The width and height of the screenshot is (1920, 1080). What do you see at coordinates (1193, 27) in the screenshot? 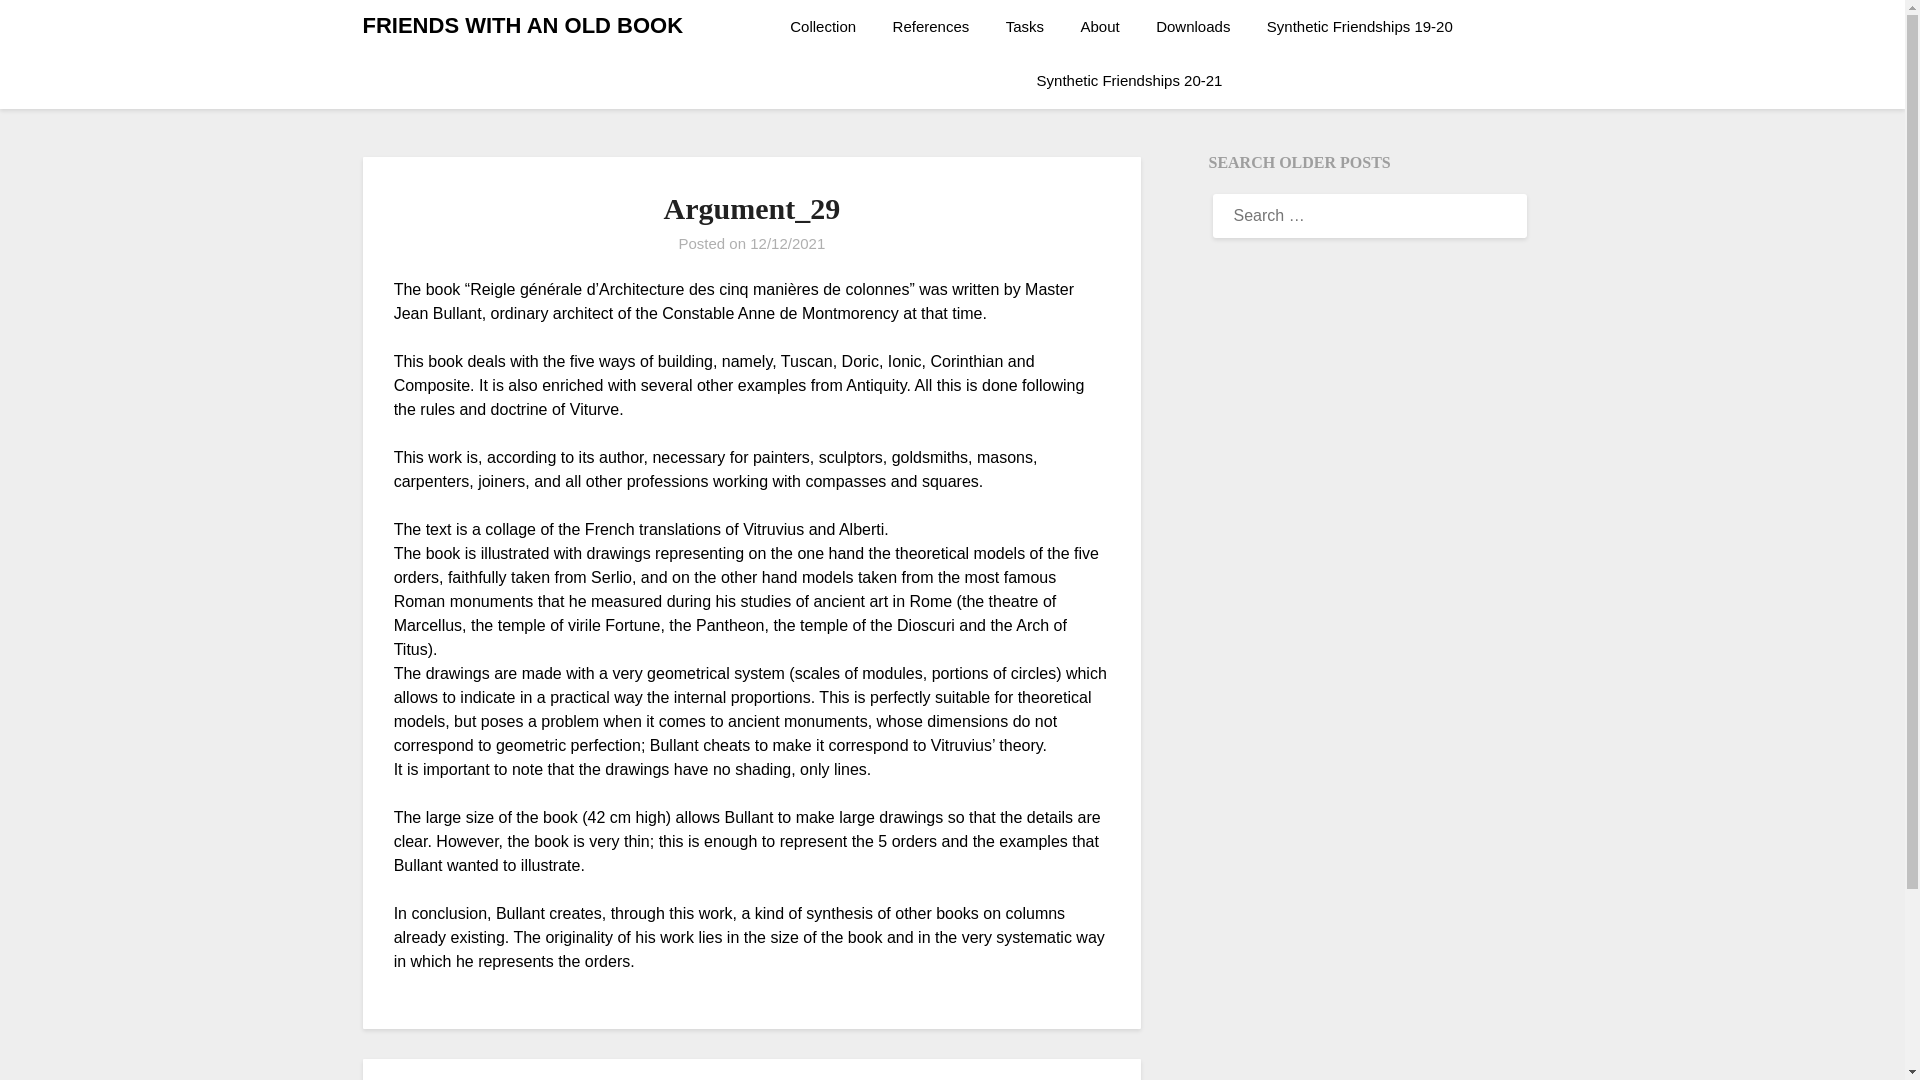
I see `Downloads` at bounding box center [1193, 27].